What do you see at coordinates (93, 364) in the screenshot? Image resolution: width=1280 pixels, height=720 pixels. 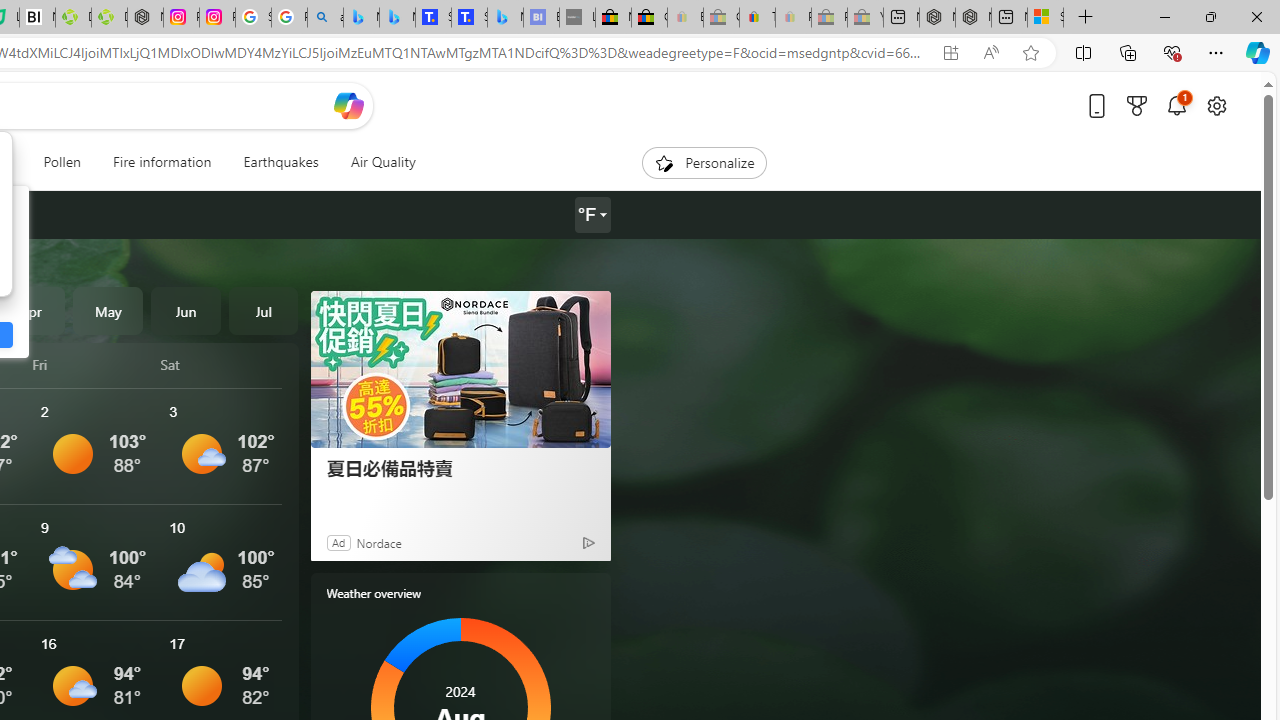 I see `Fri` at bounding box center [93, 364].